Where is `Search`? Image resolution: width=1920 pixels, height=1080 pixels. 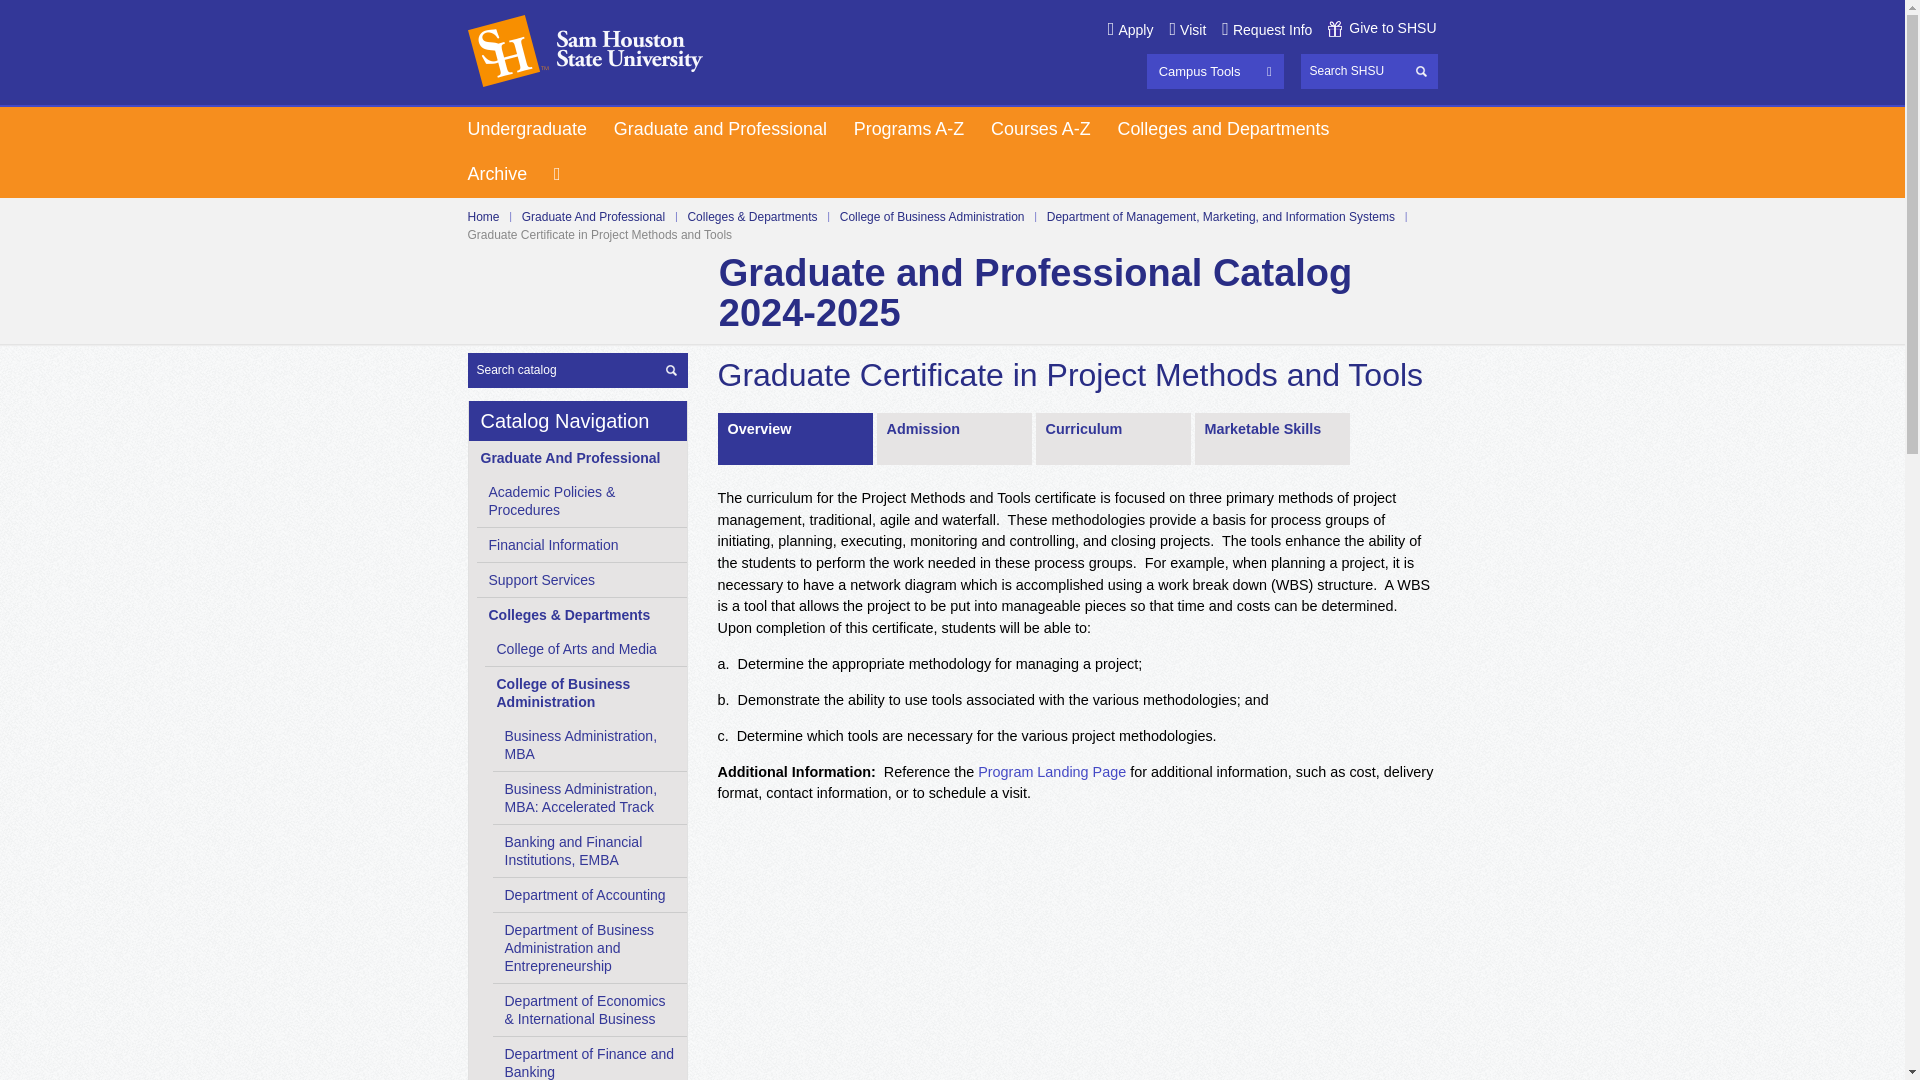 Search is located at coordinates (1368, 71).